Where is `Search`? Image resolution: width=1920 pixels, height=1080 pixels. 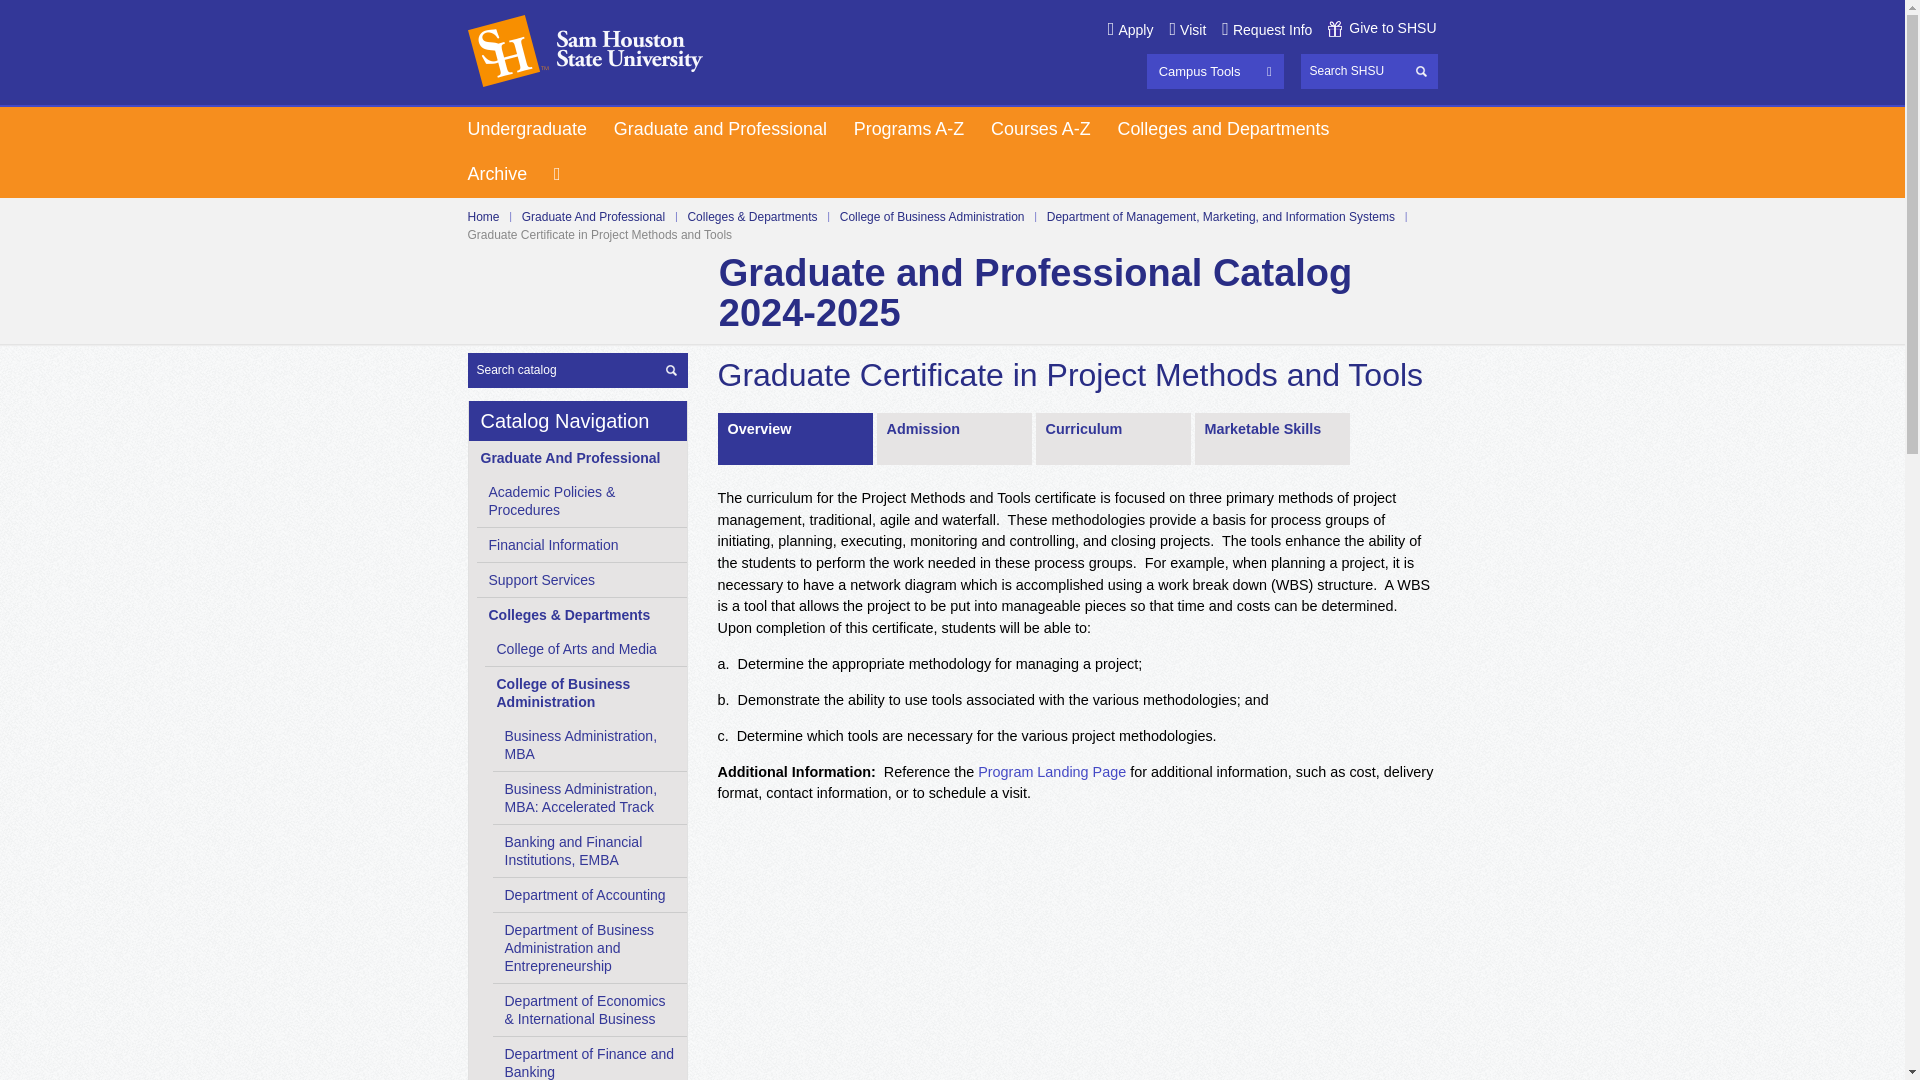 Search is located at coordinates (1368, 71).